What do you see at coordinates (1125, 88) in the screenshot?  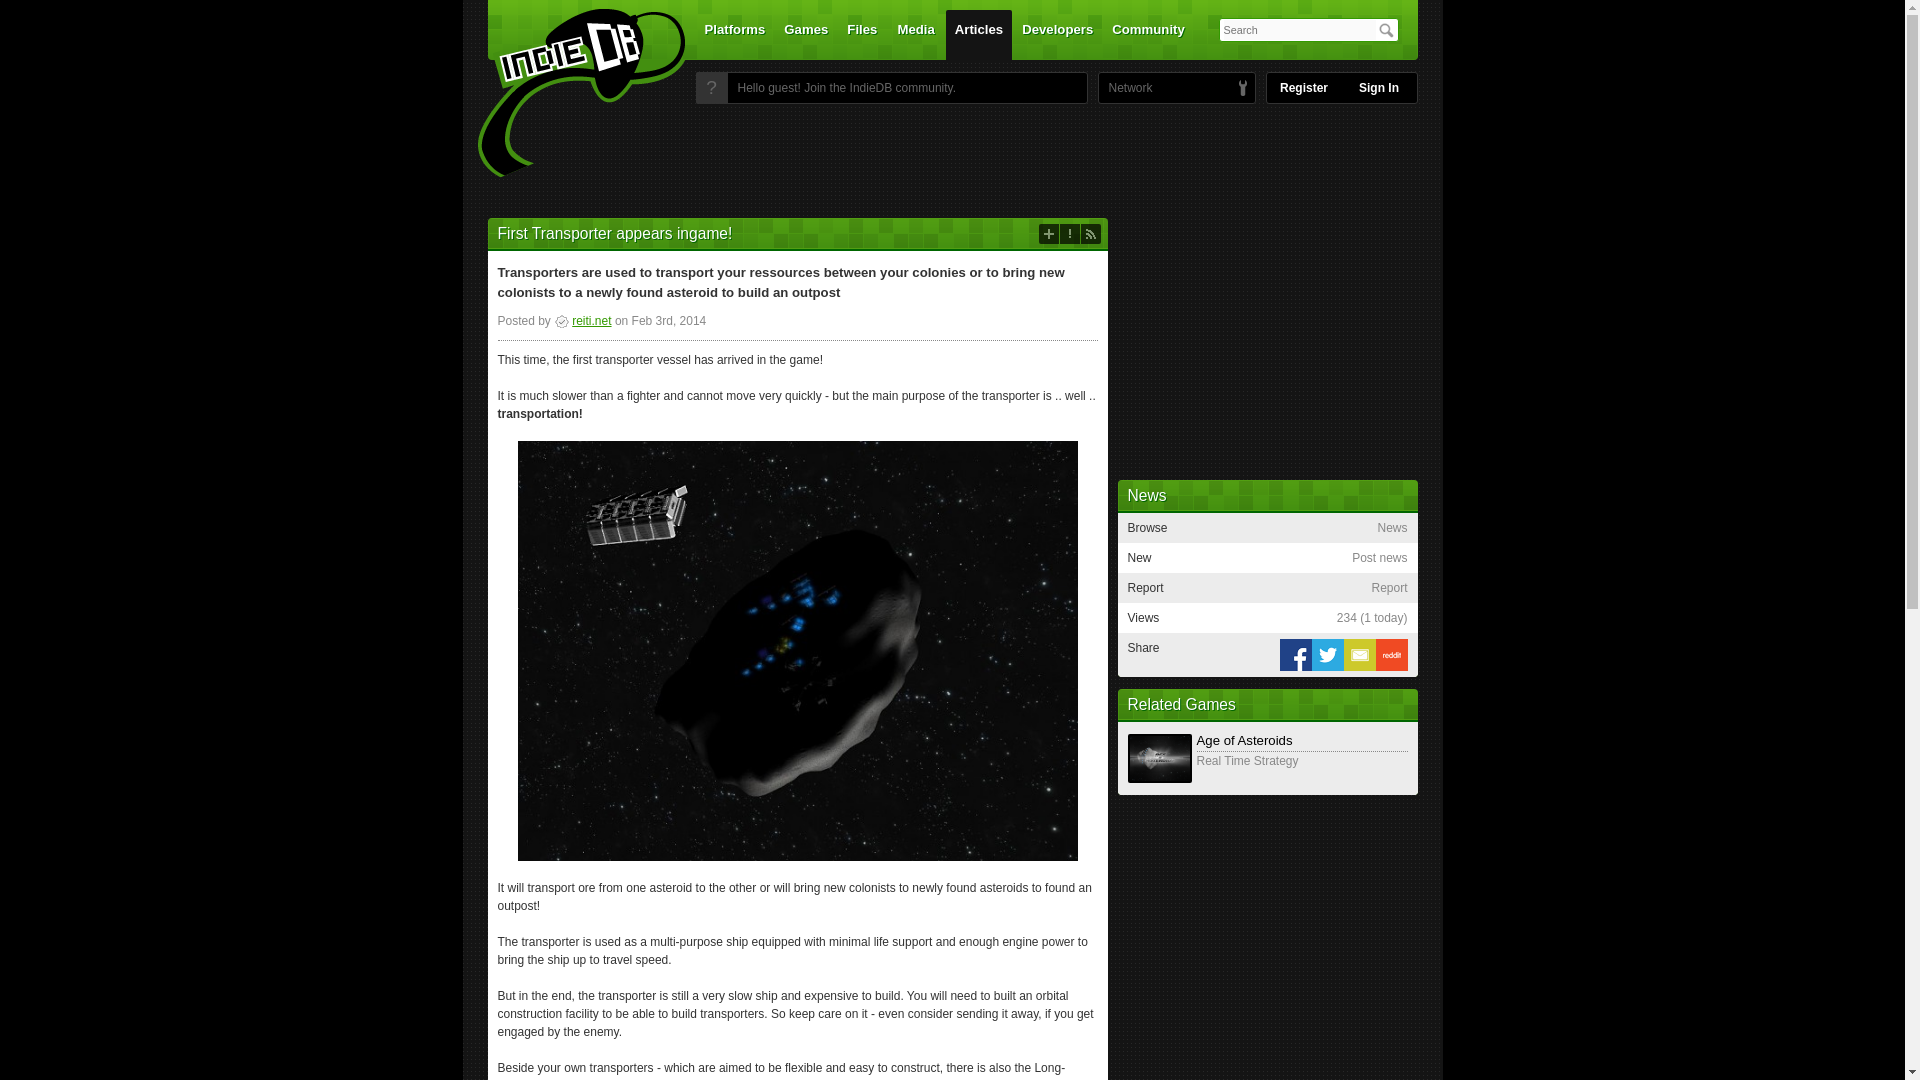 I see `DBolical` at bounding box center [1125, 88].